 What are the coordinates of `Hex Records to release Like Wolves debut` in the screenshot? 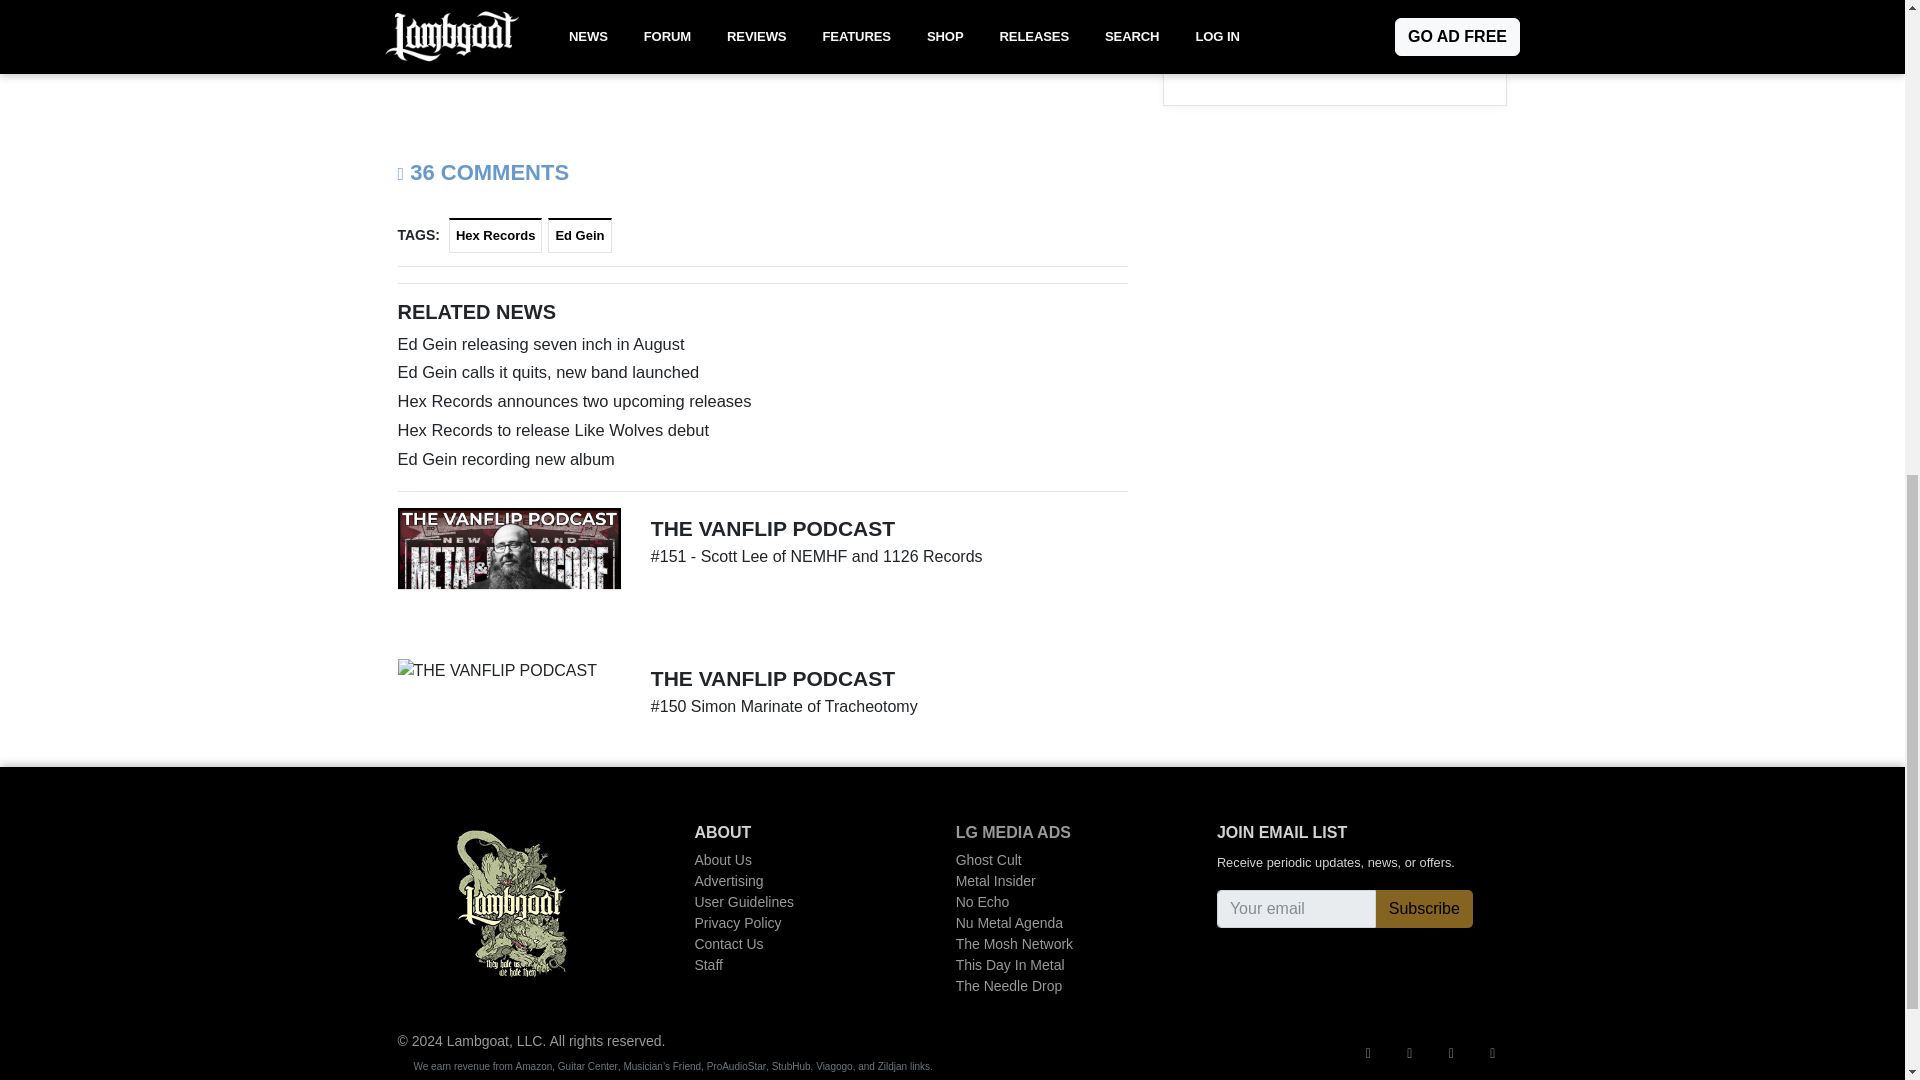 It's located at (762, 430).